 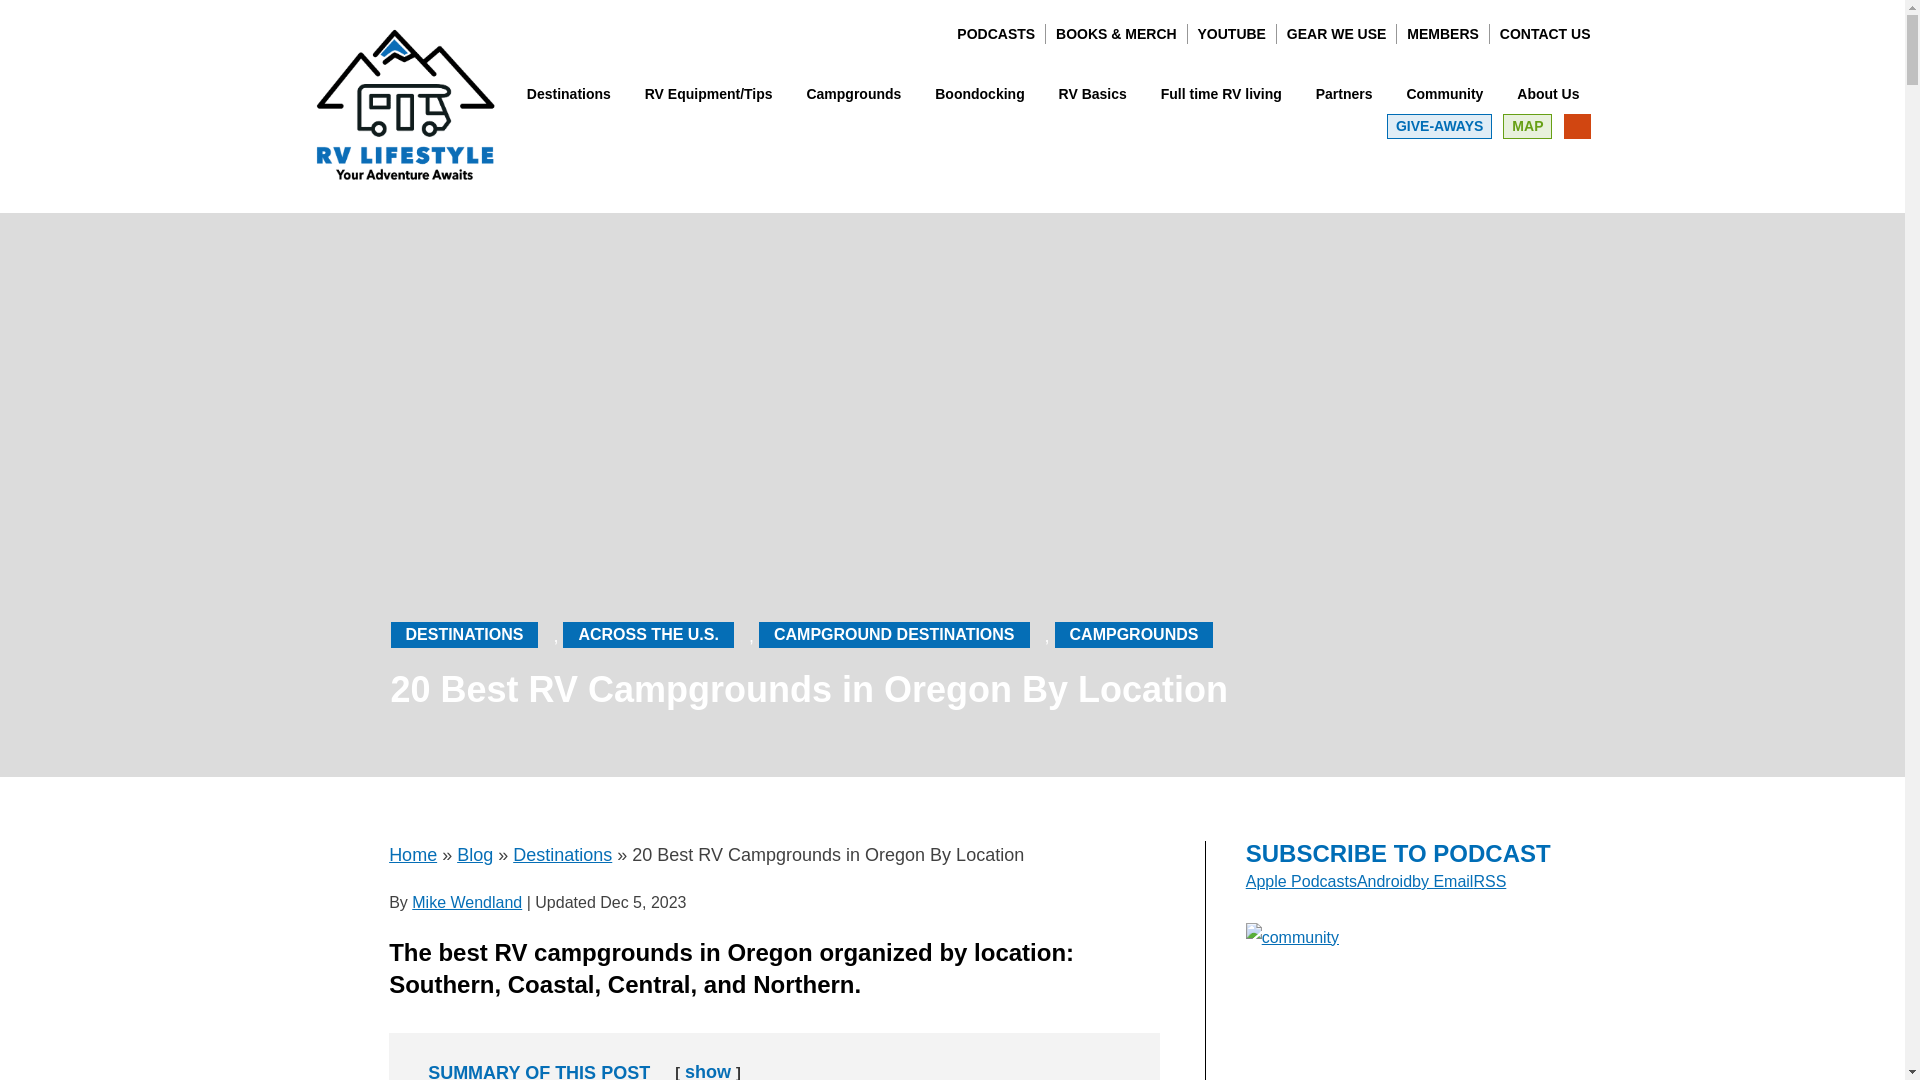 What do you see at coordinates (1488, 880) in the screenshot?
I see `Subscribe via RSS` at bounding box center [1488, 880].